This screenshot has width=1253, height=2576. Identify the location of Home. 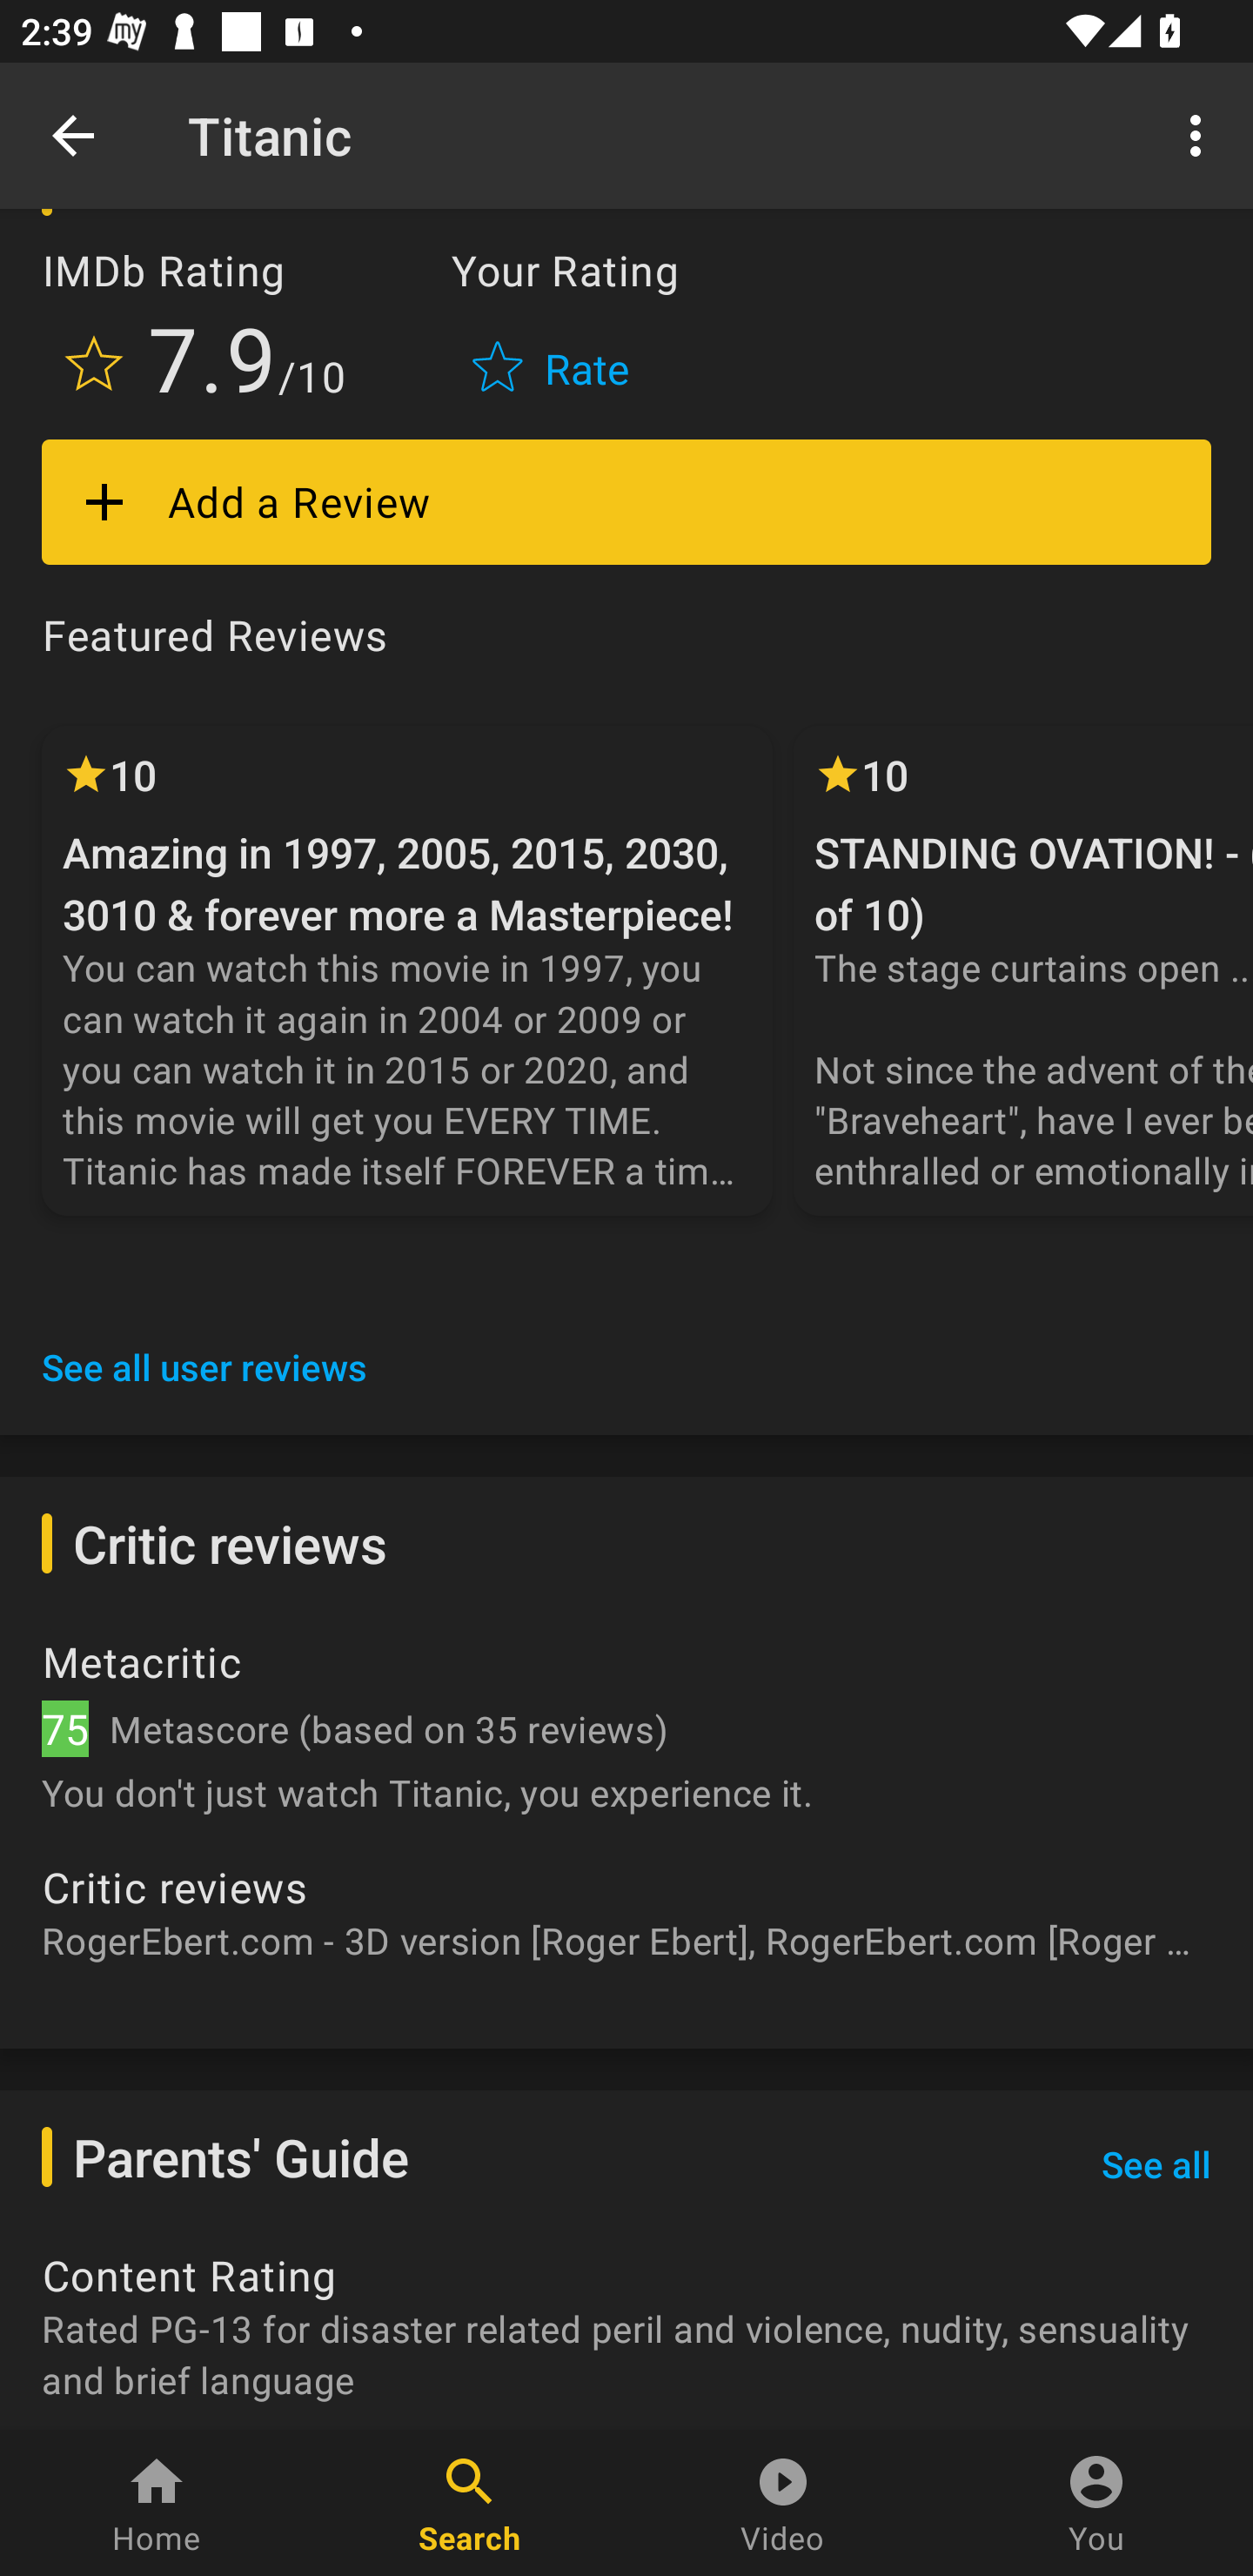
(157, 2503).